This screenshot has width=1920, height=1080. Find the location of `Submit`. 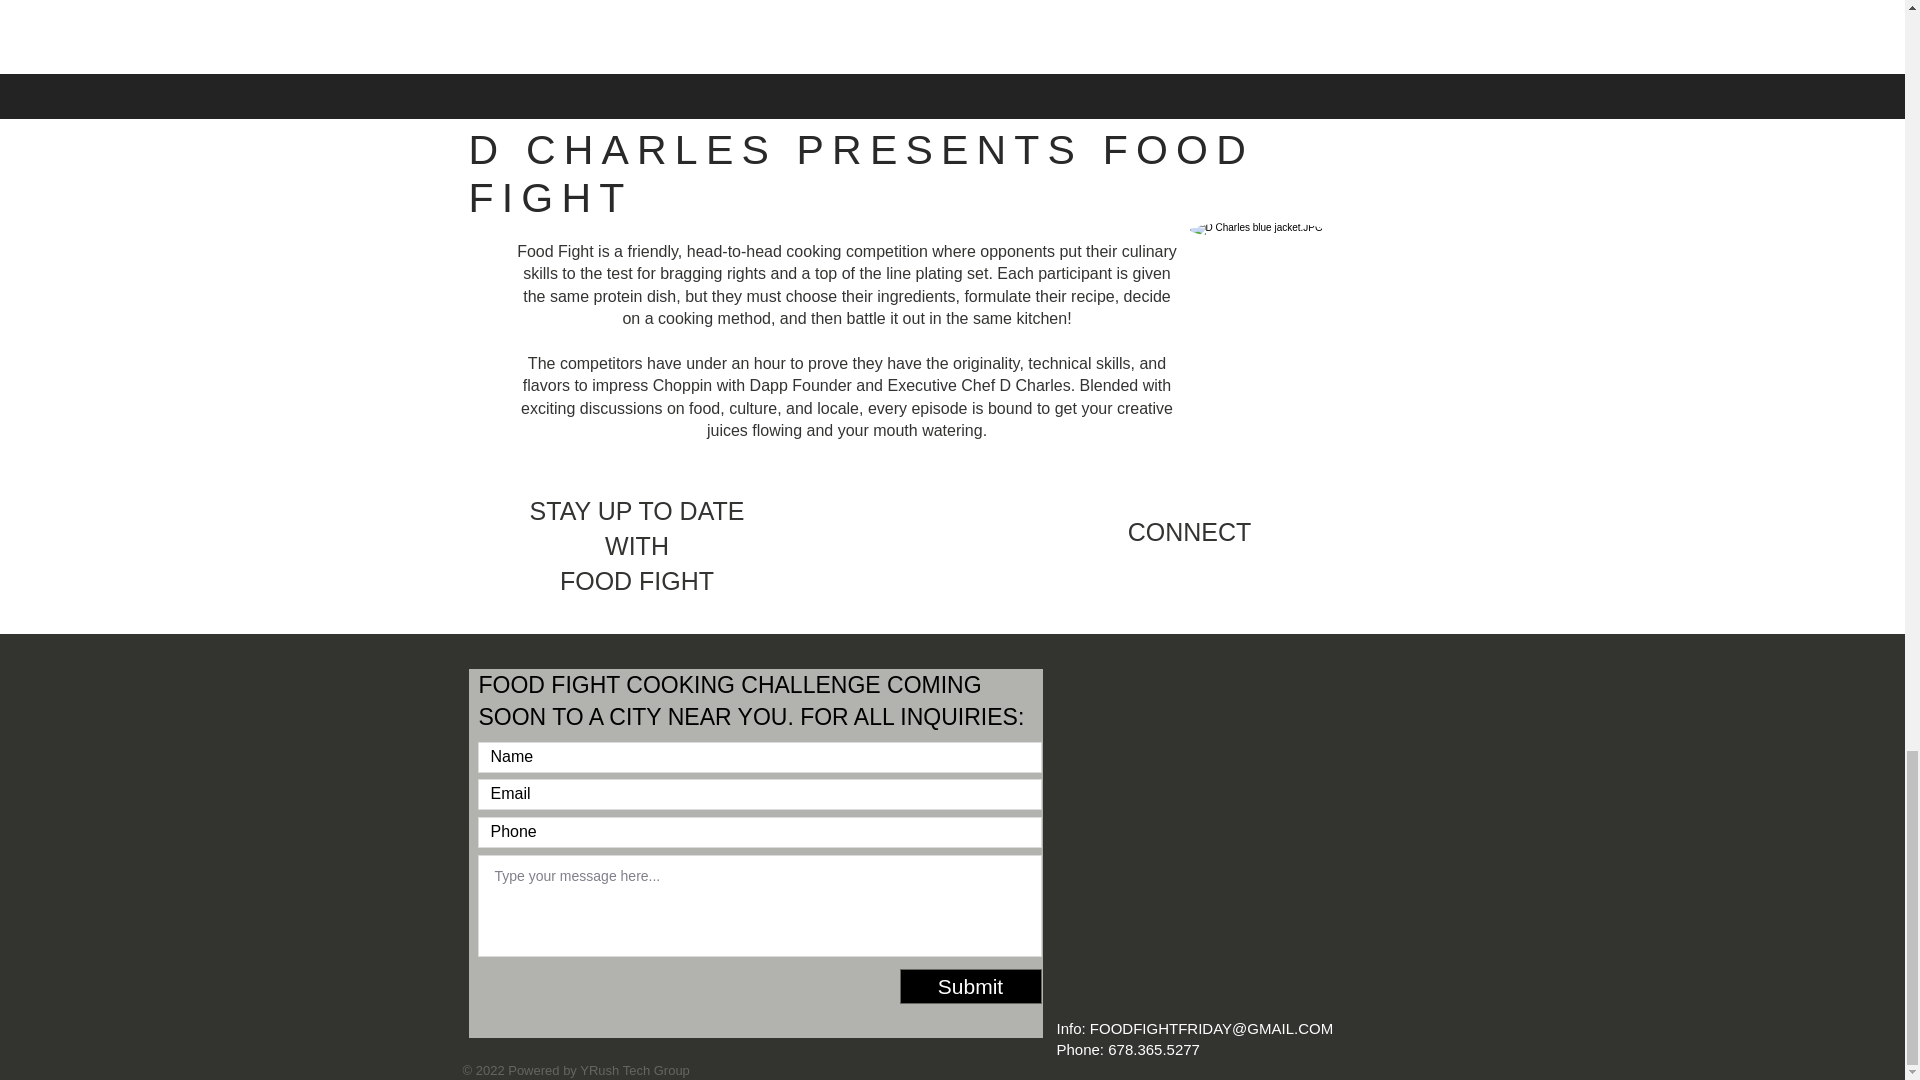

Submit is located at coordinates (971, 986).